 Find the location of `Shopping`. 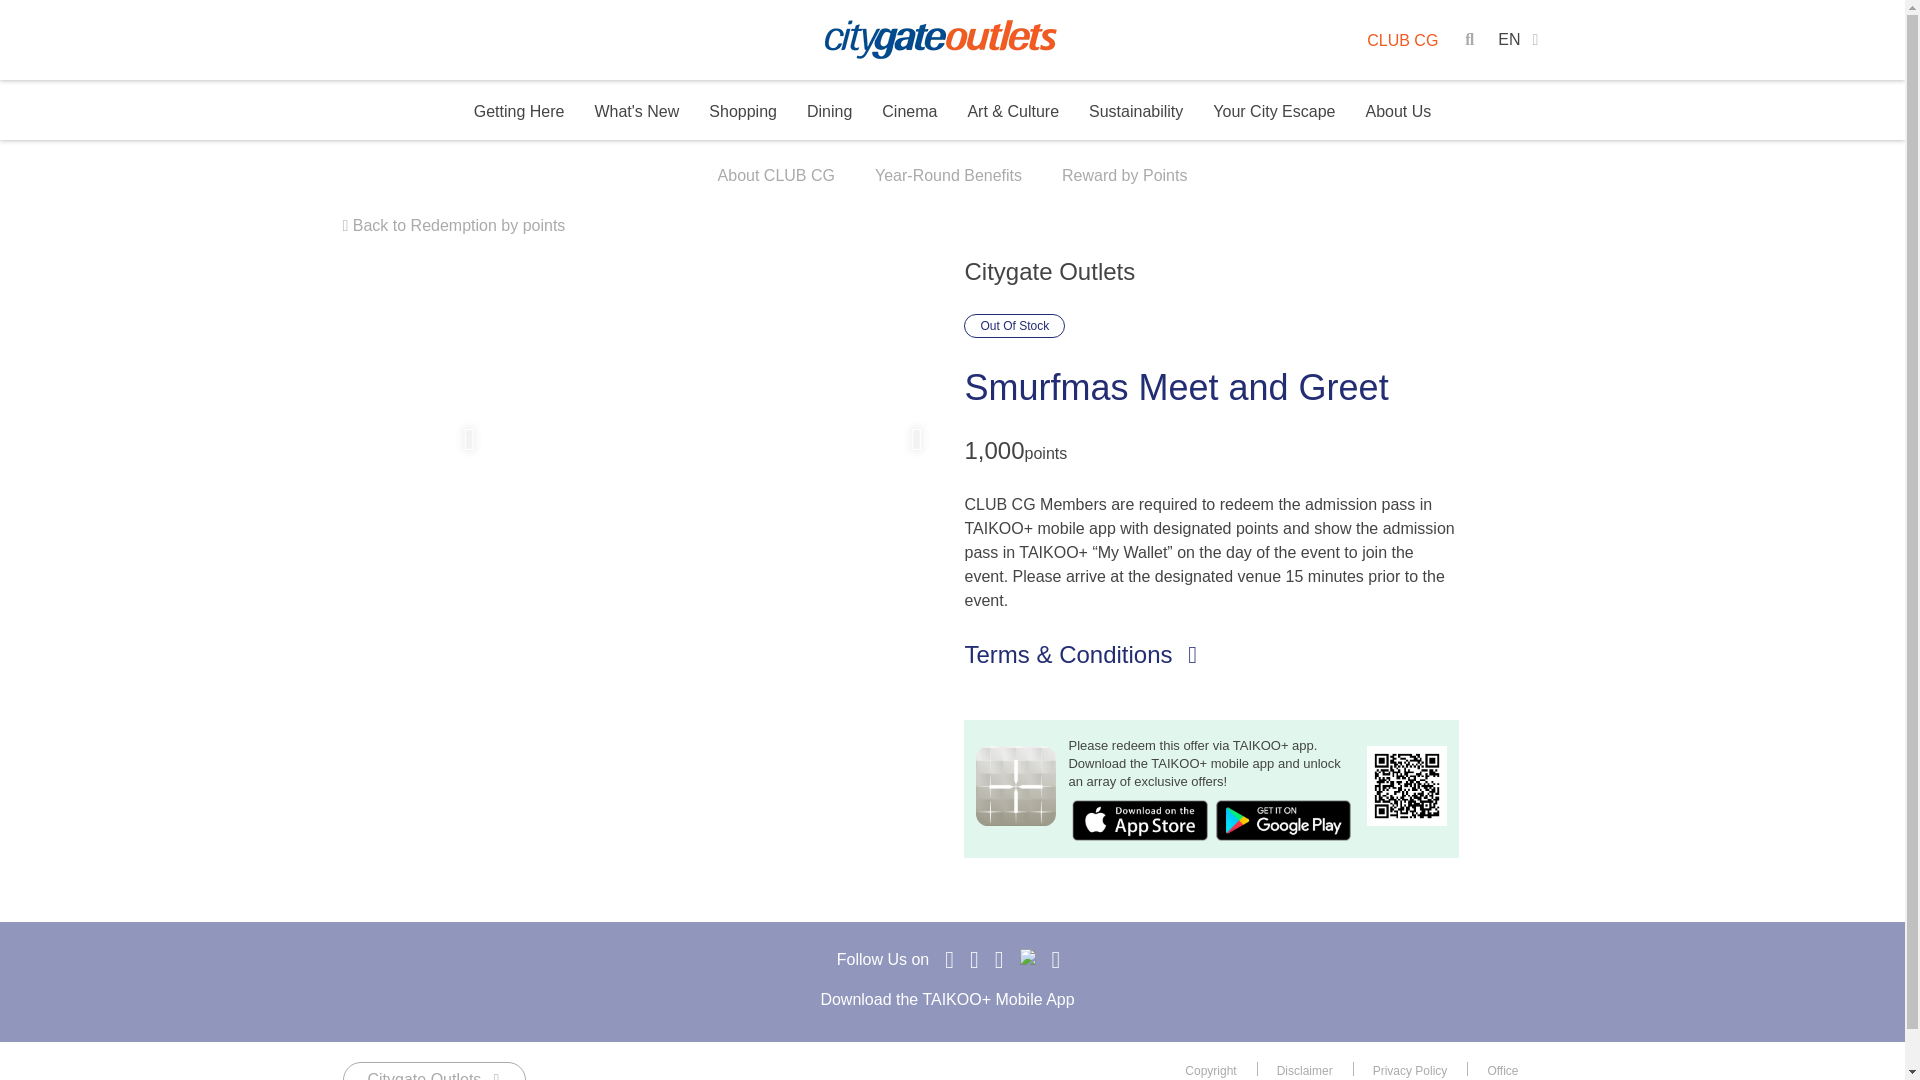

Shopping is located at coordinates (742, 110).